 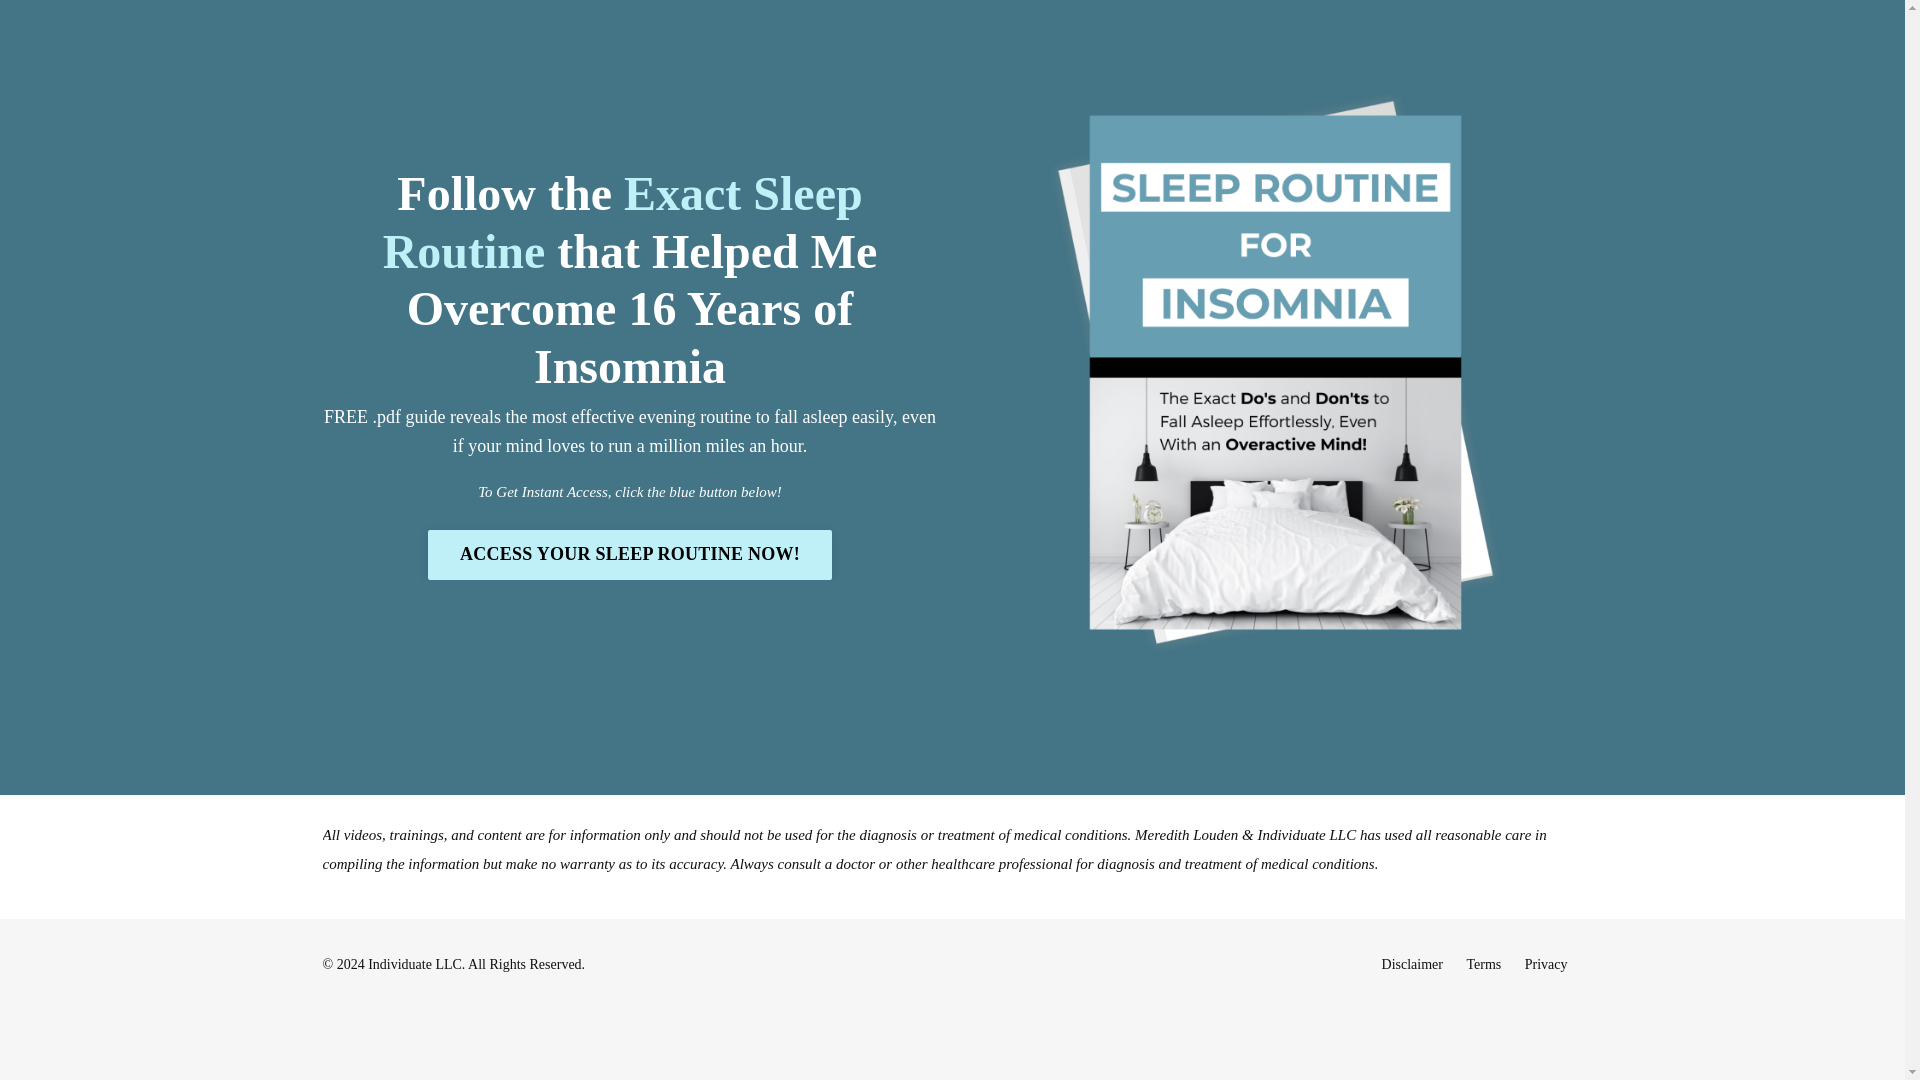 I want to click on Terms, so click(x=1484, y=964).